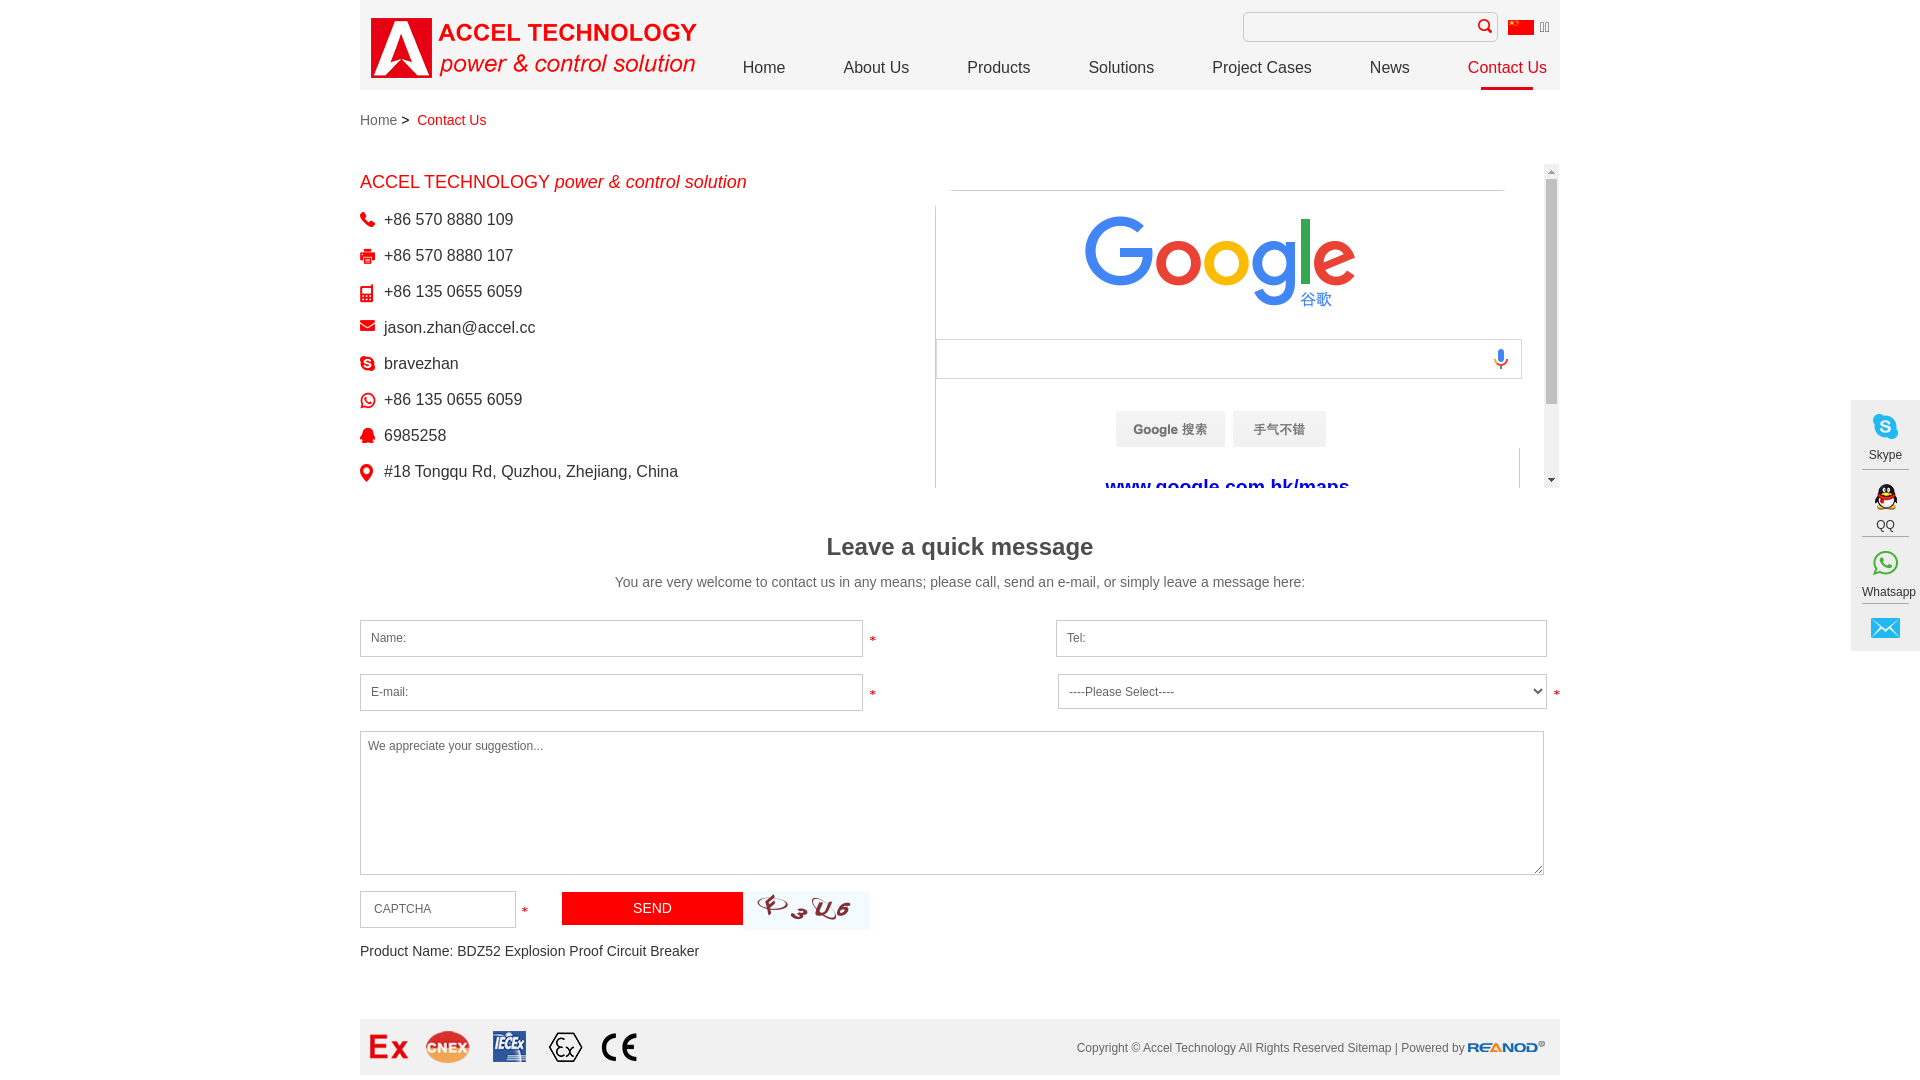 The image size is (1920, 1080). I want to click on +86 135 0655 6059, so click(453, 400).